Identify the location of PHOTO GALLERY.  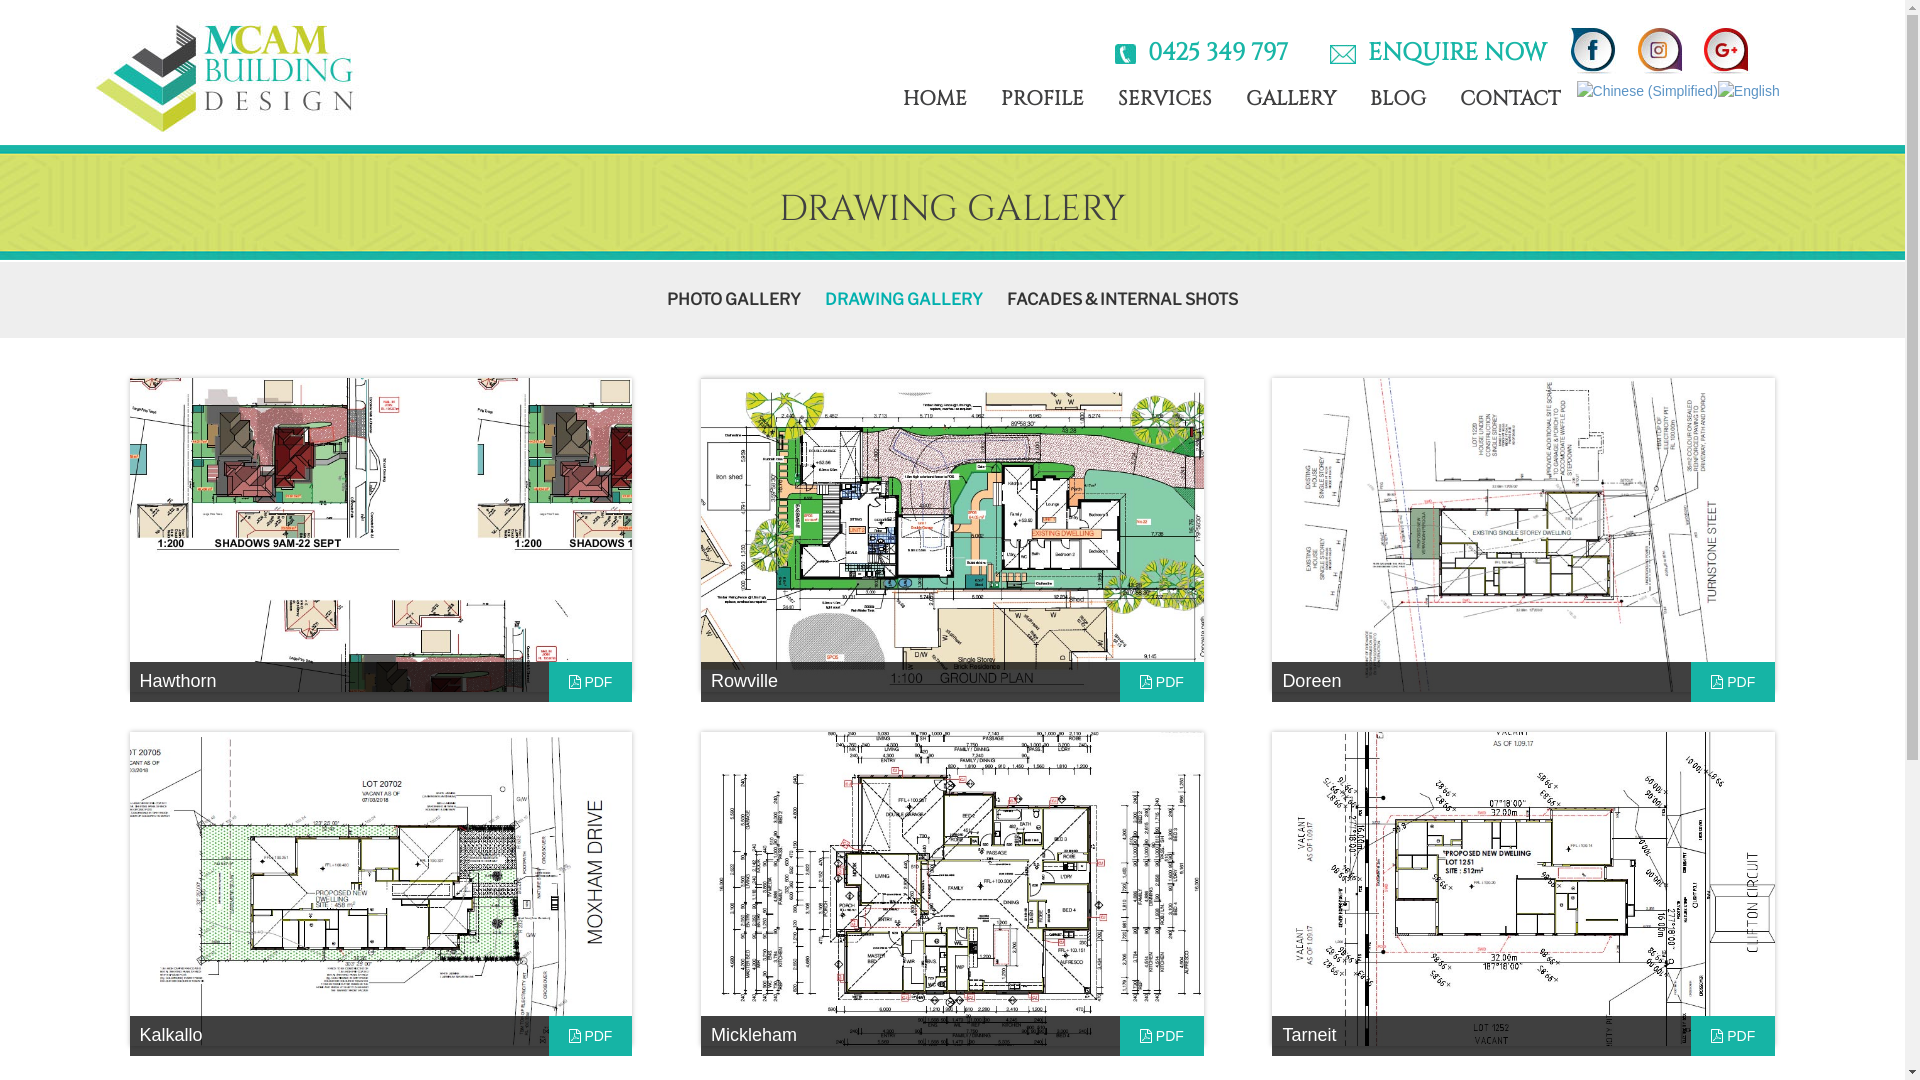
(734, 300).